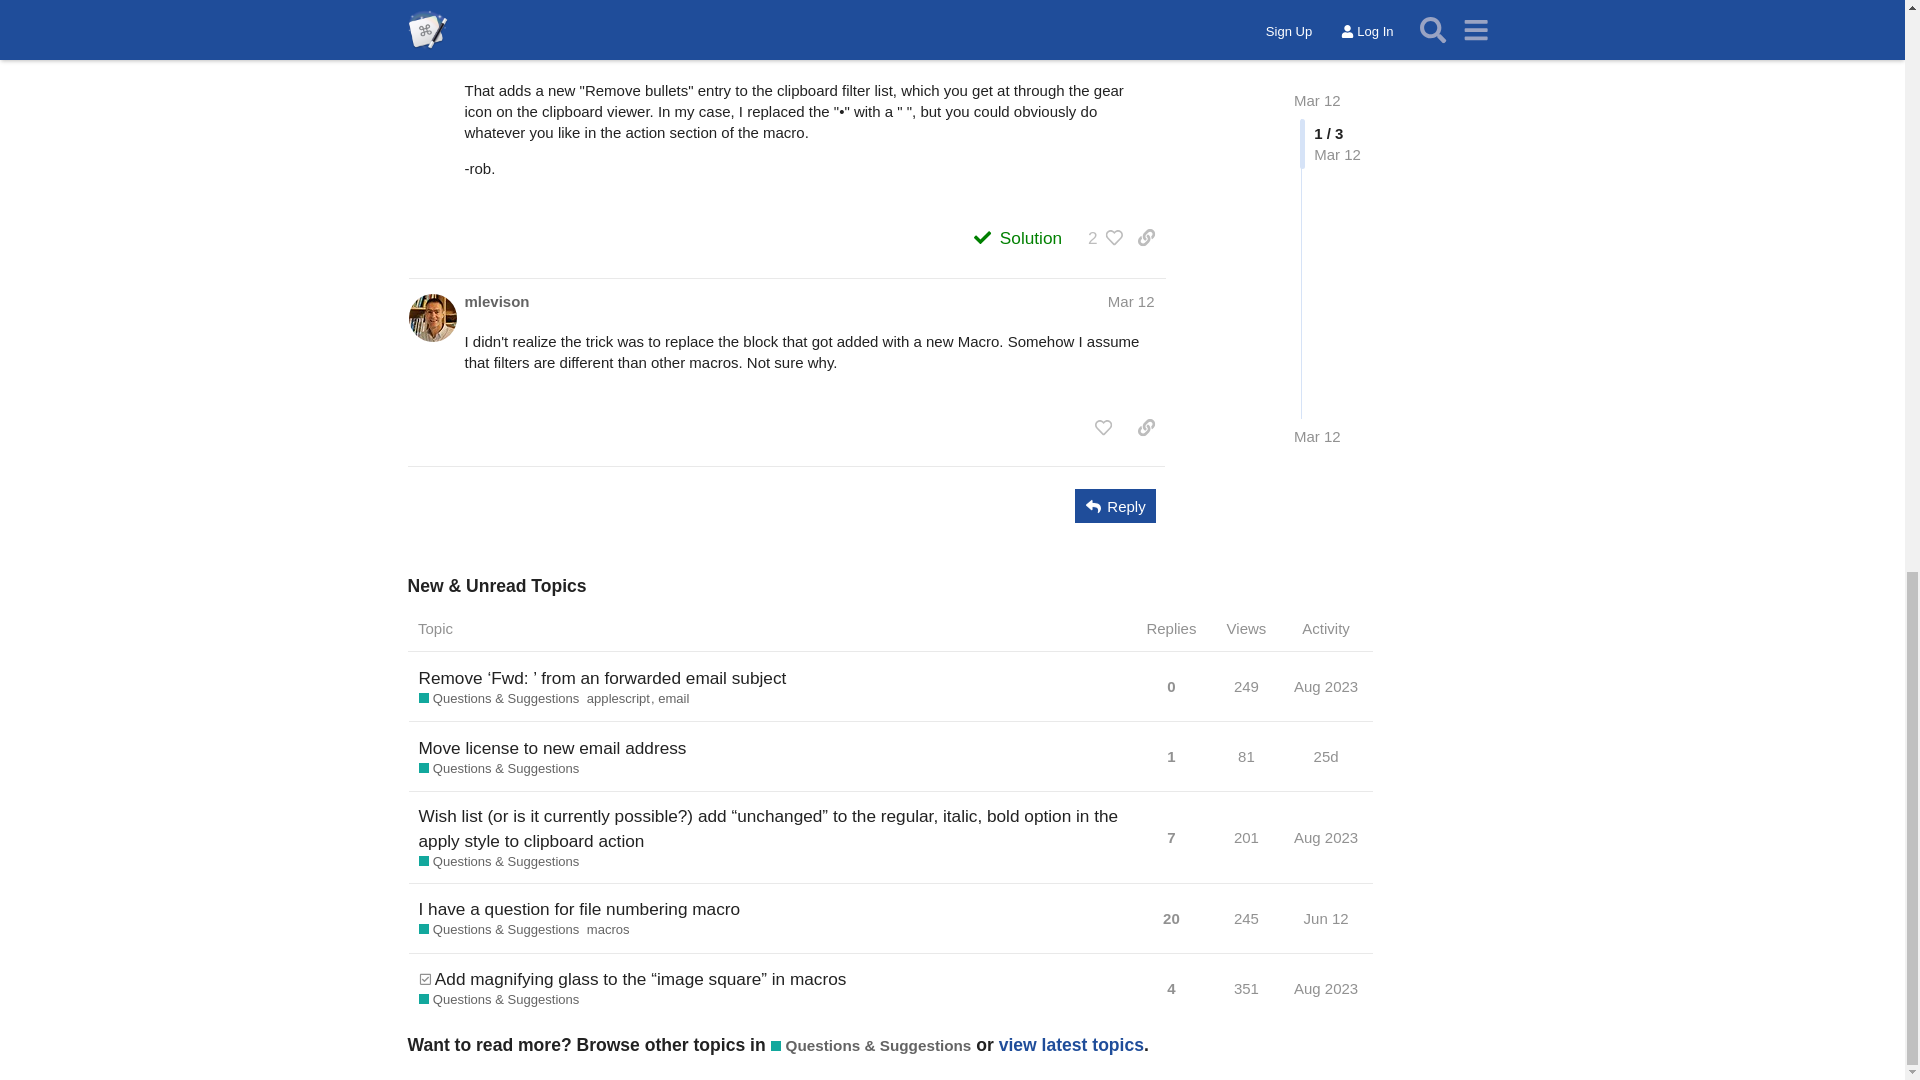  I want to click on Mar 12, so click(1131, 300).